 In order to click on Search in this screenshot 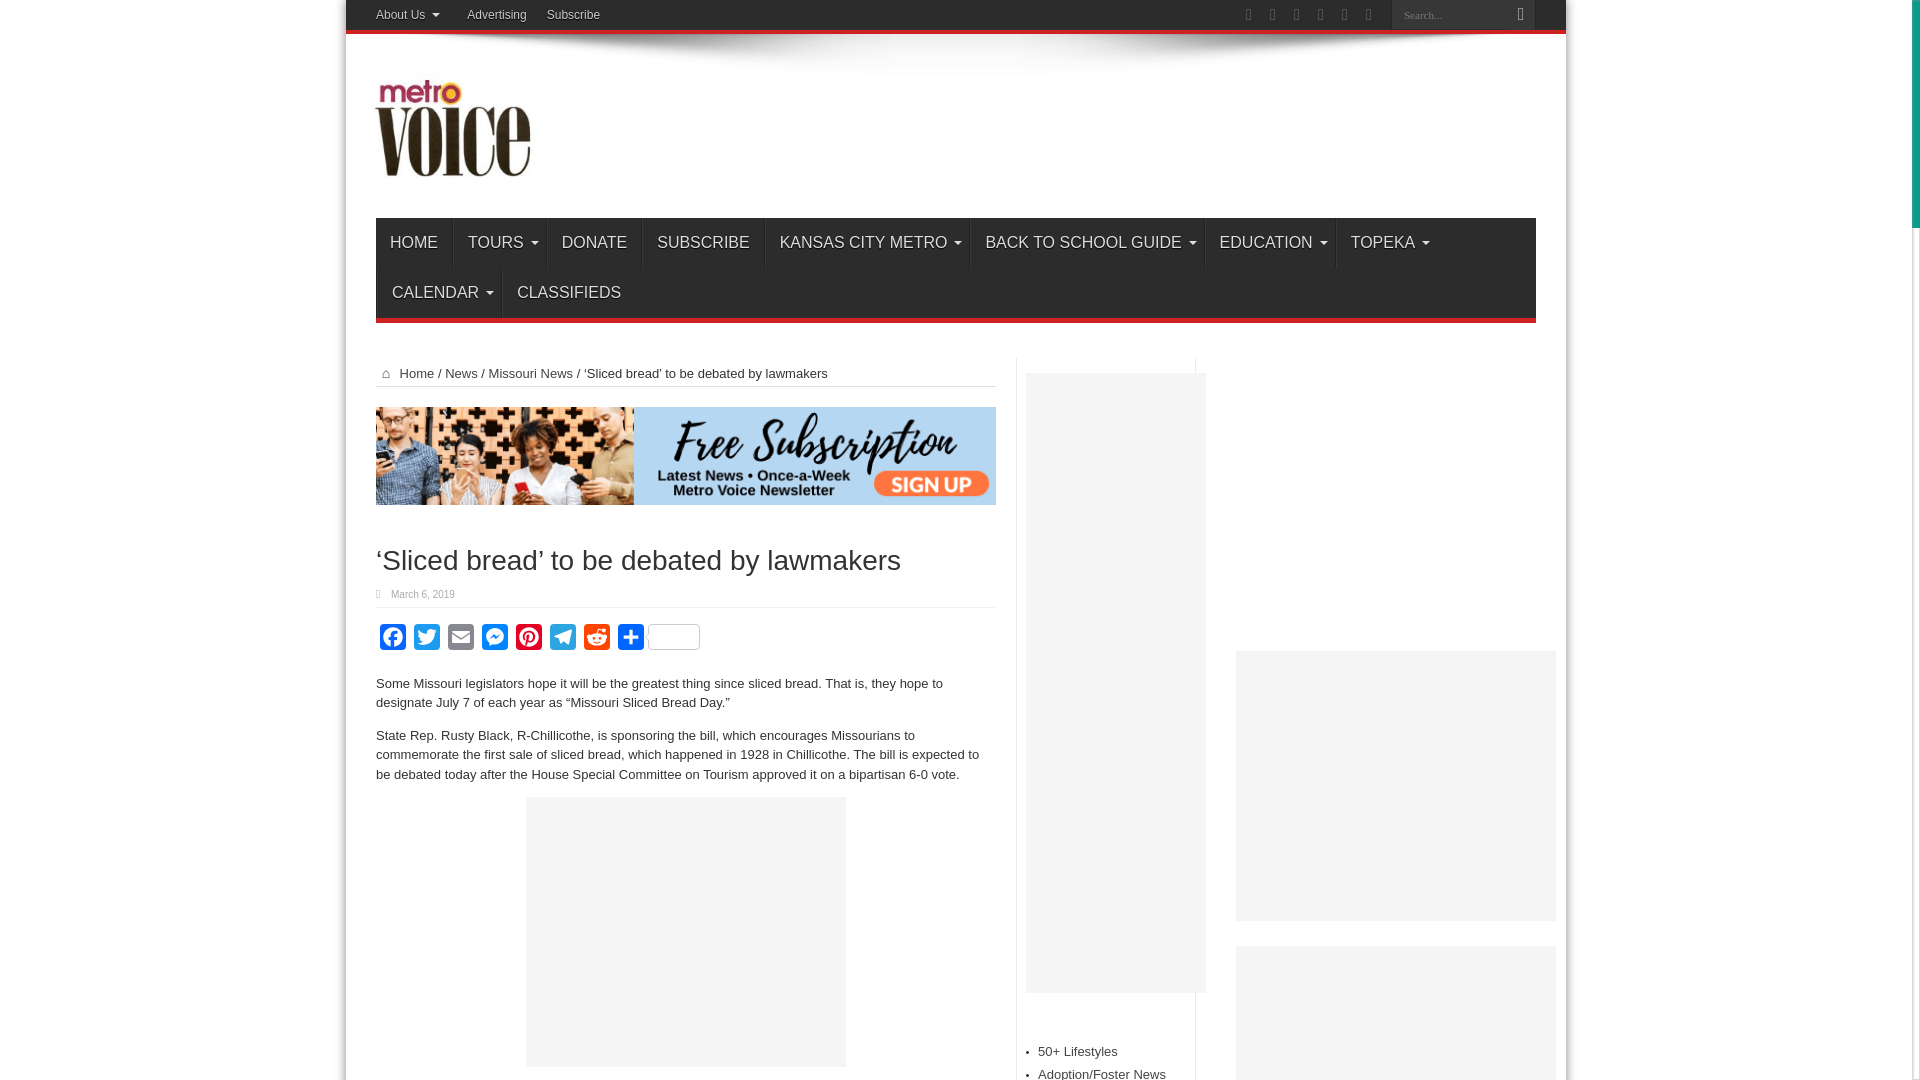, I will do `click(1520, 15)`.